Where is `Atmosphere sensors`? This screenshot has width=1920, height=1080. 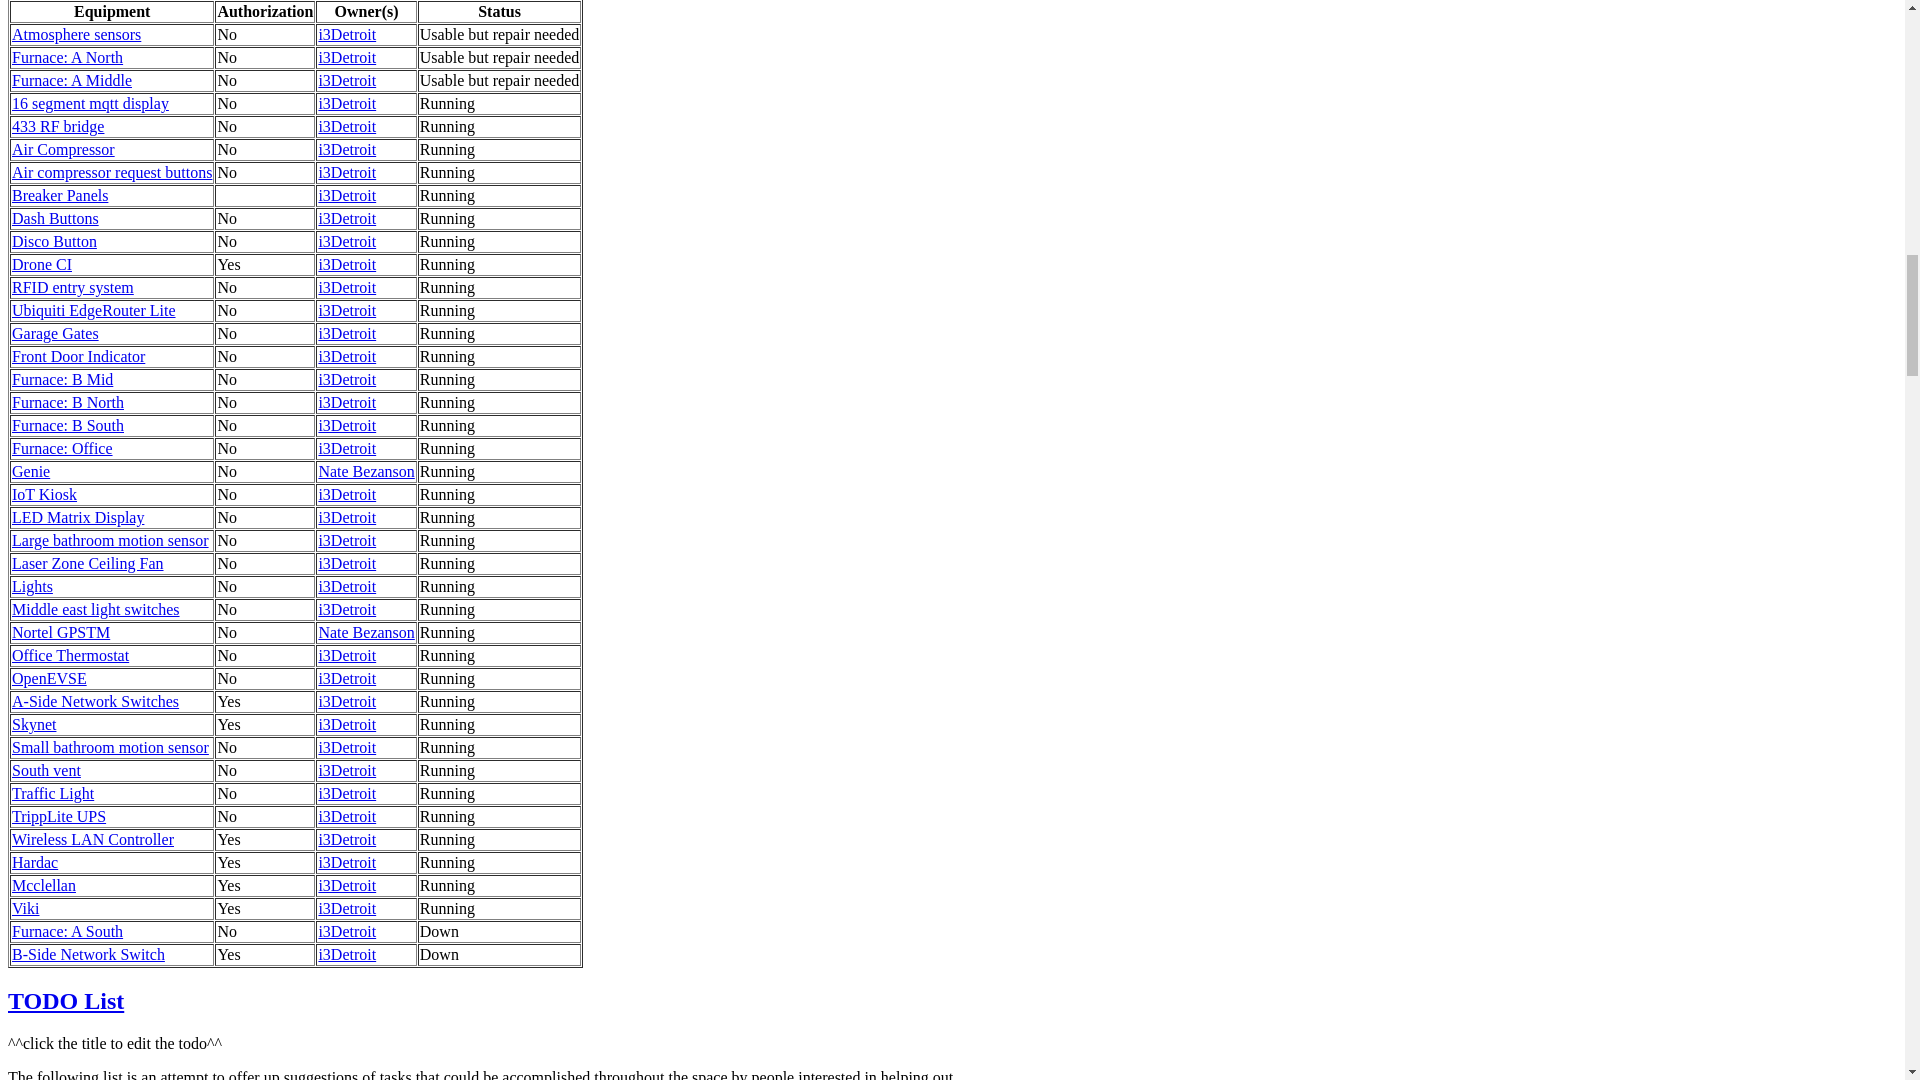
Atmosphere sensors is located at coordinates (76, 34).